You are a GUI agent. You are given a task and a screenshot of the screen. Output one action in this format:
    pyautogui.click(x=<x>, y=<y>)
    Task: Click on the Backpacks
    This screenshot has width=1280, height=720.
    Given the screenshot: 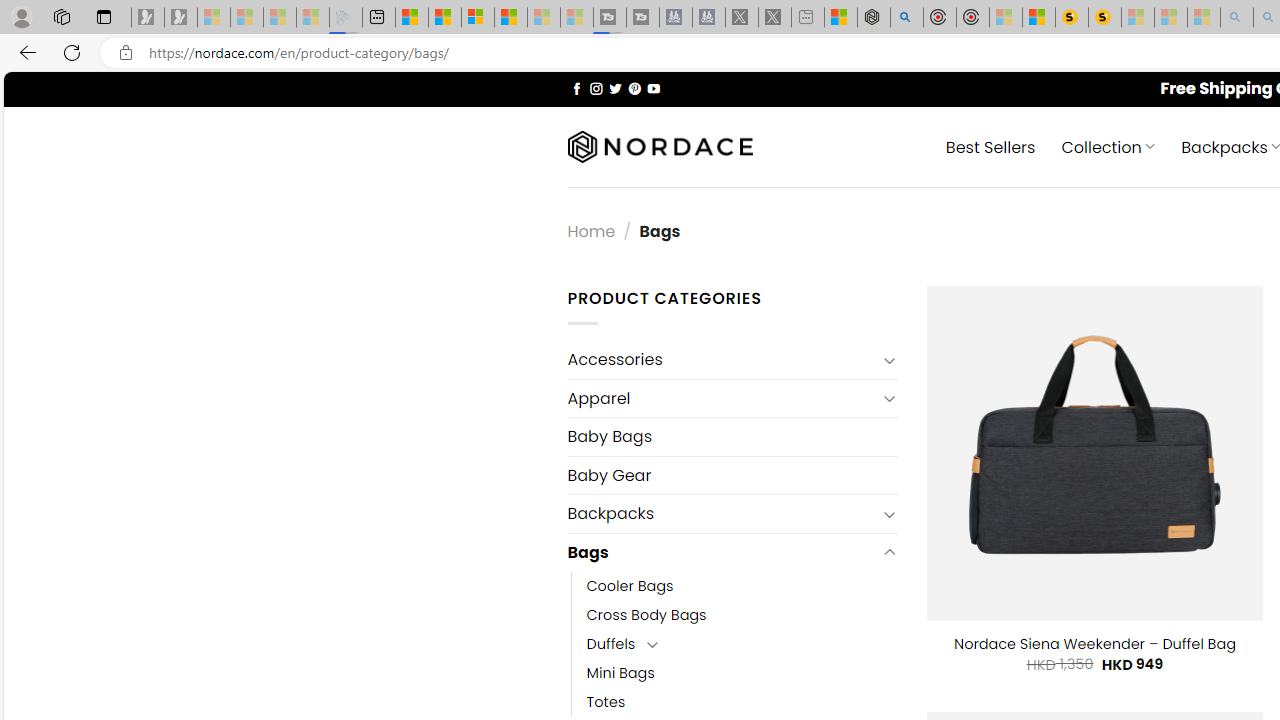 What is the action you would take?
    pyautogui.click(x=722, y=514)
    